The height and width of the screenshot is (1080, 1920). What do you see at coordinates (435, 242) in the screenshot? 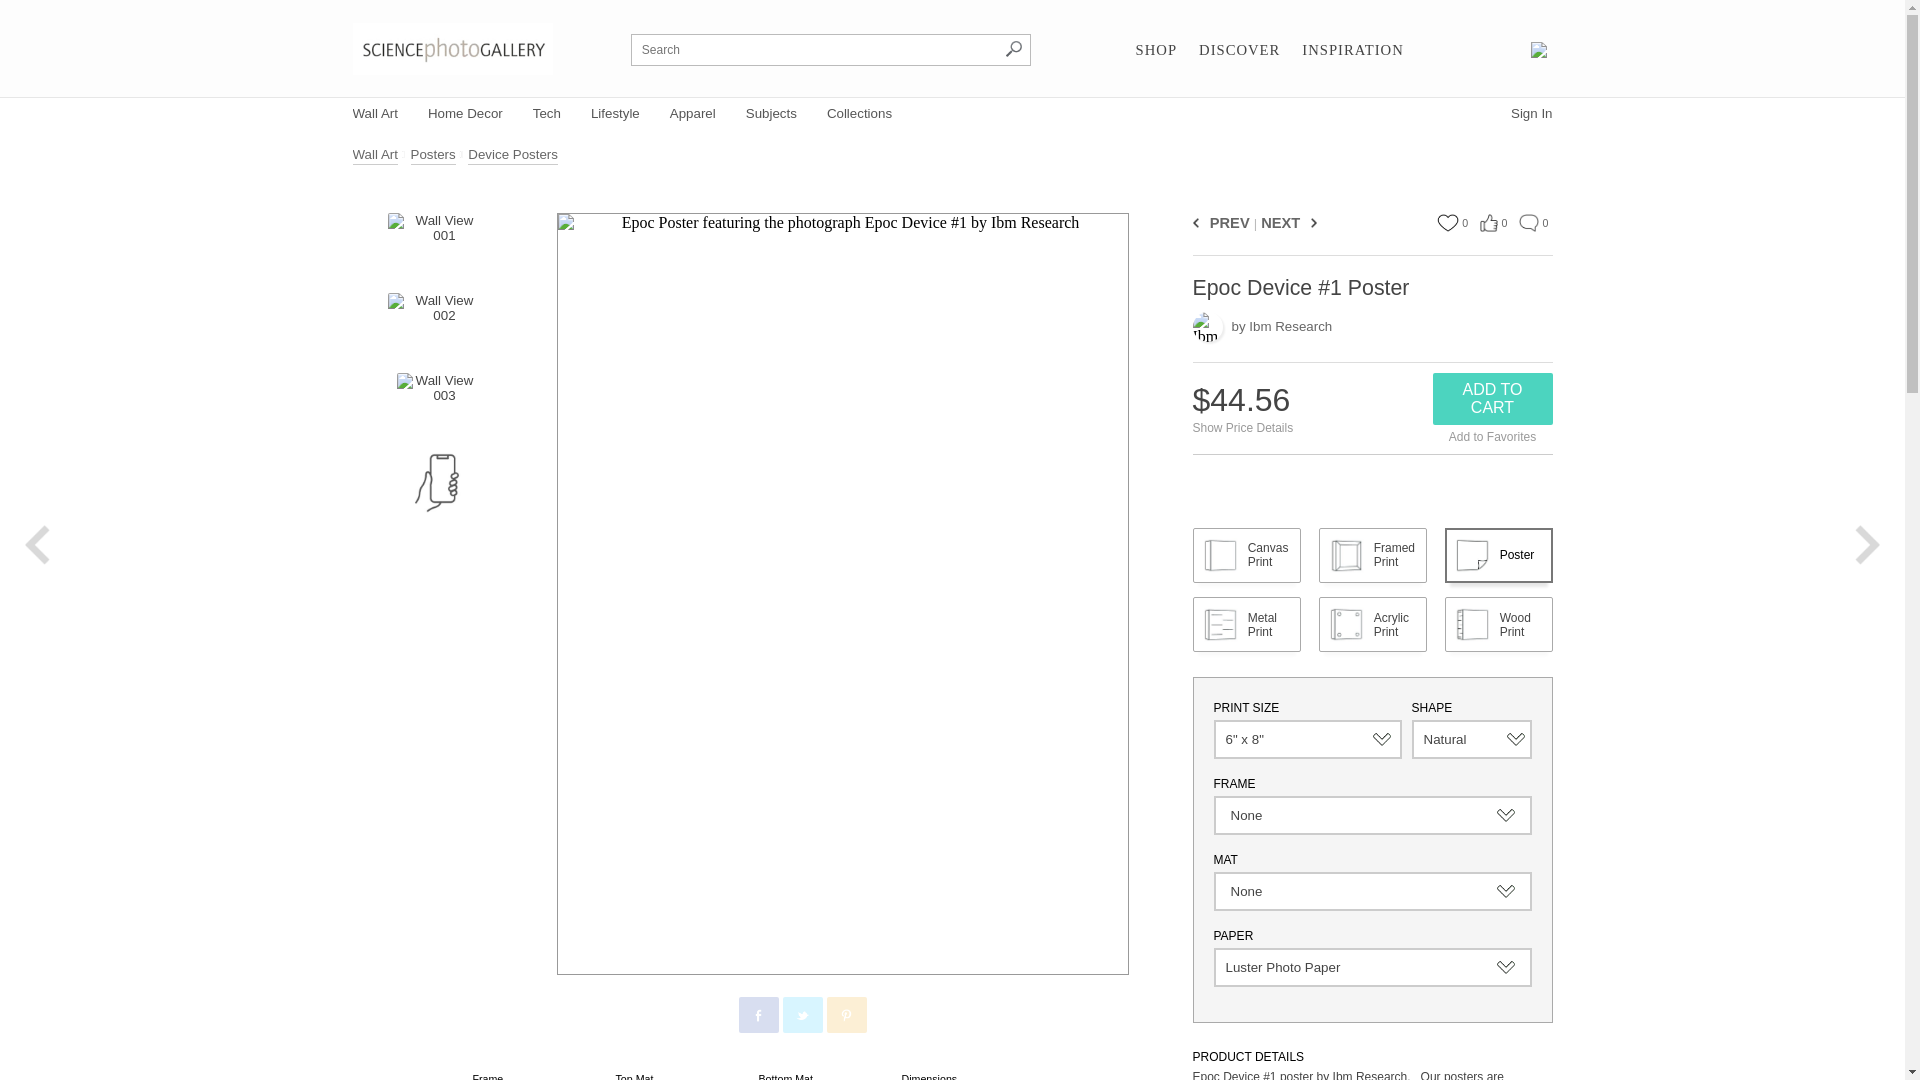
I see `Wall View 001` at bounding box center [435, 242].